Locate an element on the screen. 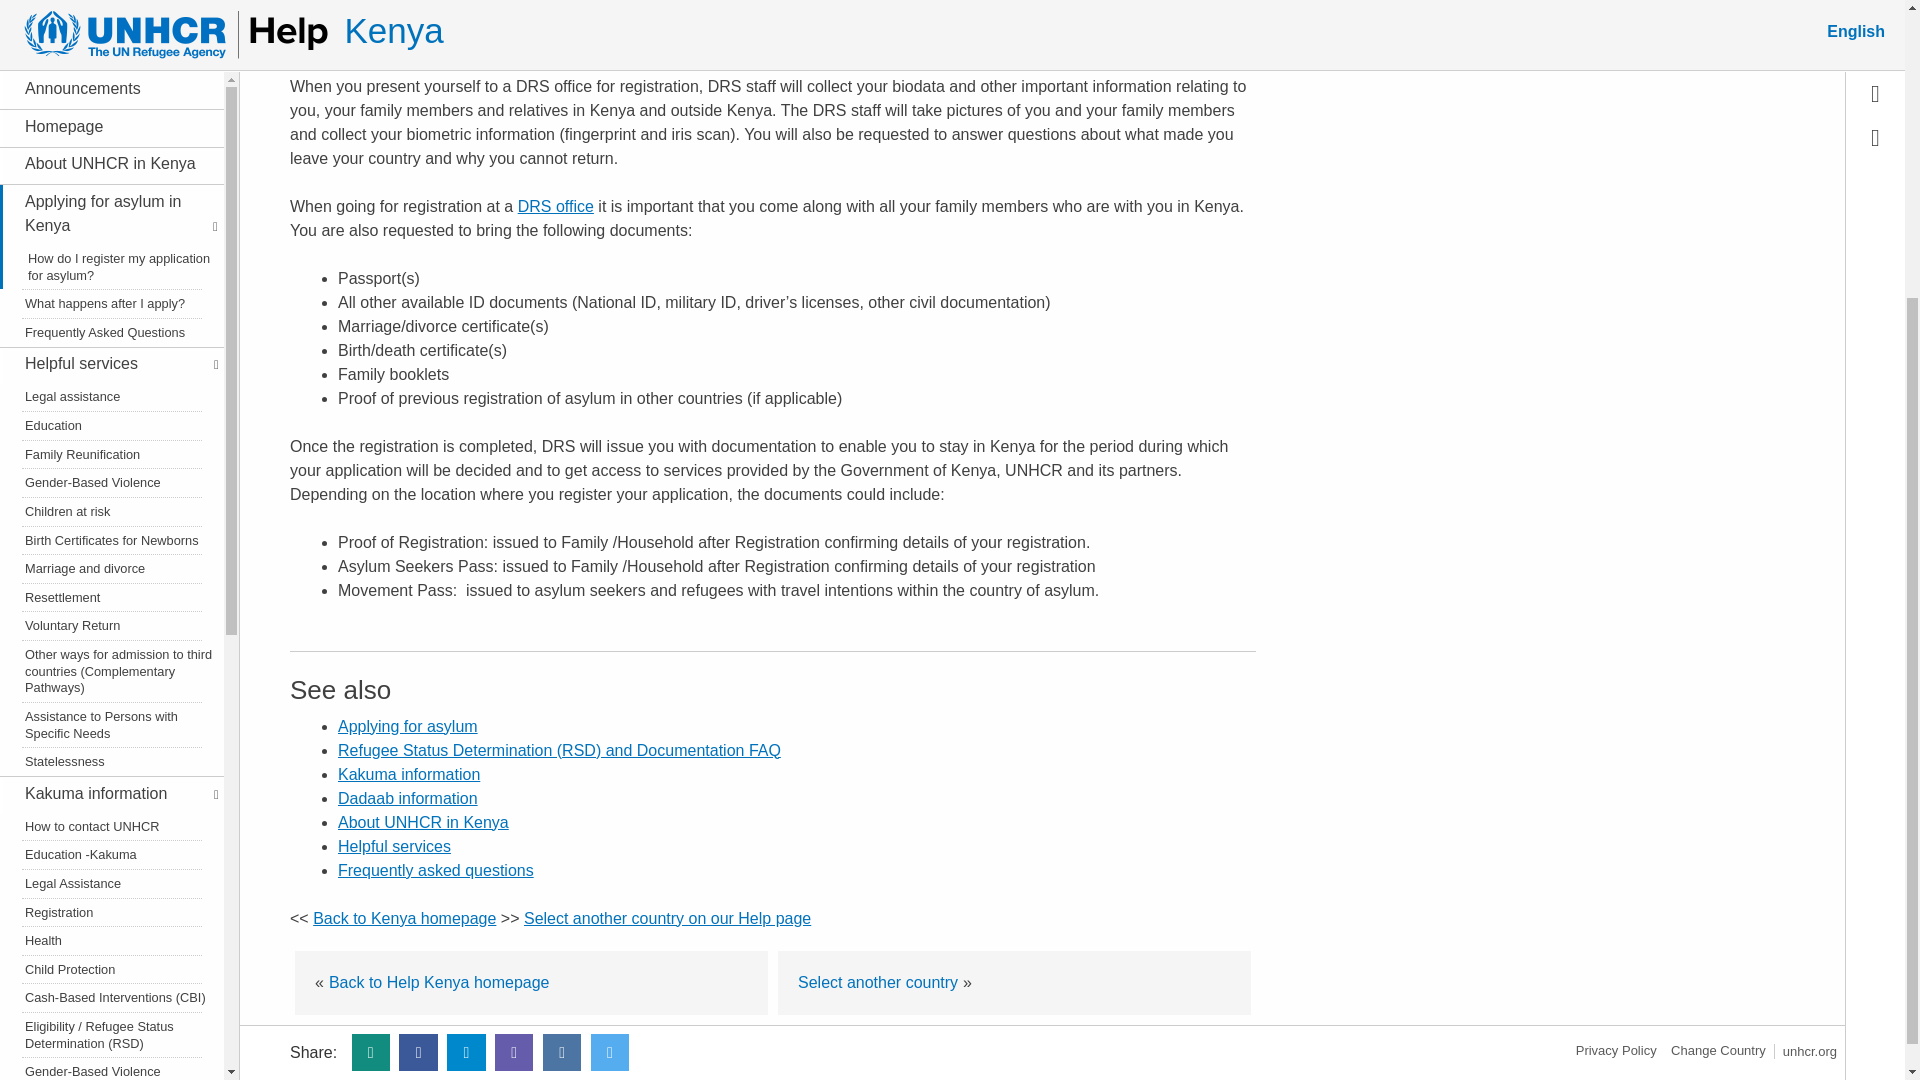  Mental Health and Psychosocial Support is located at coordinates (112, 788).